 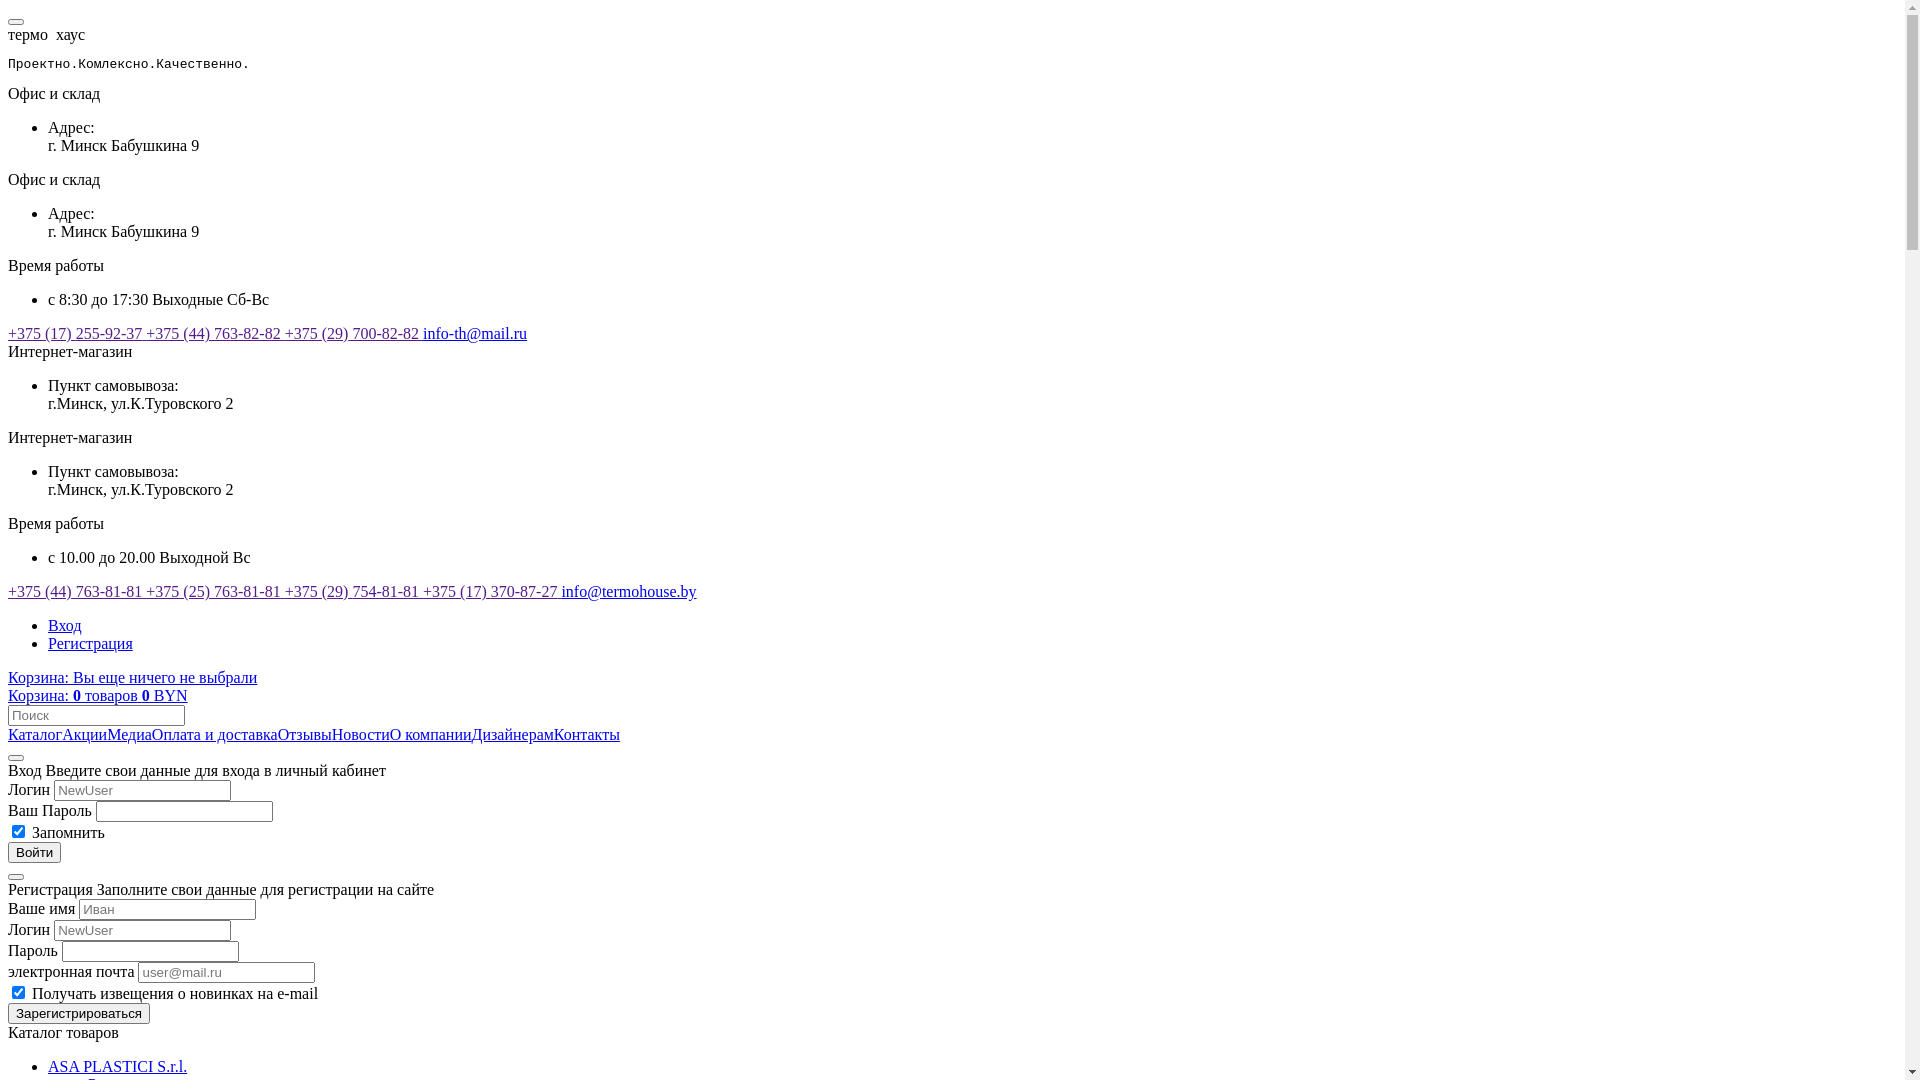 I want to click on +375 (17) 255-92-37, so click(x=77, y=334).